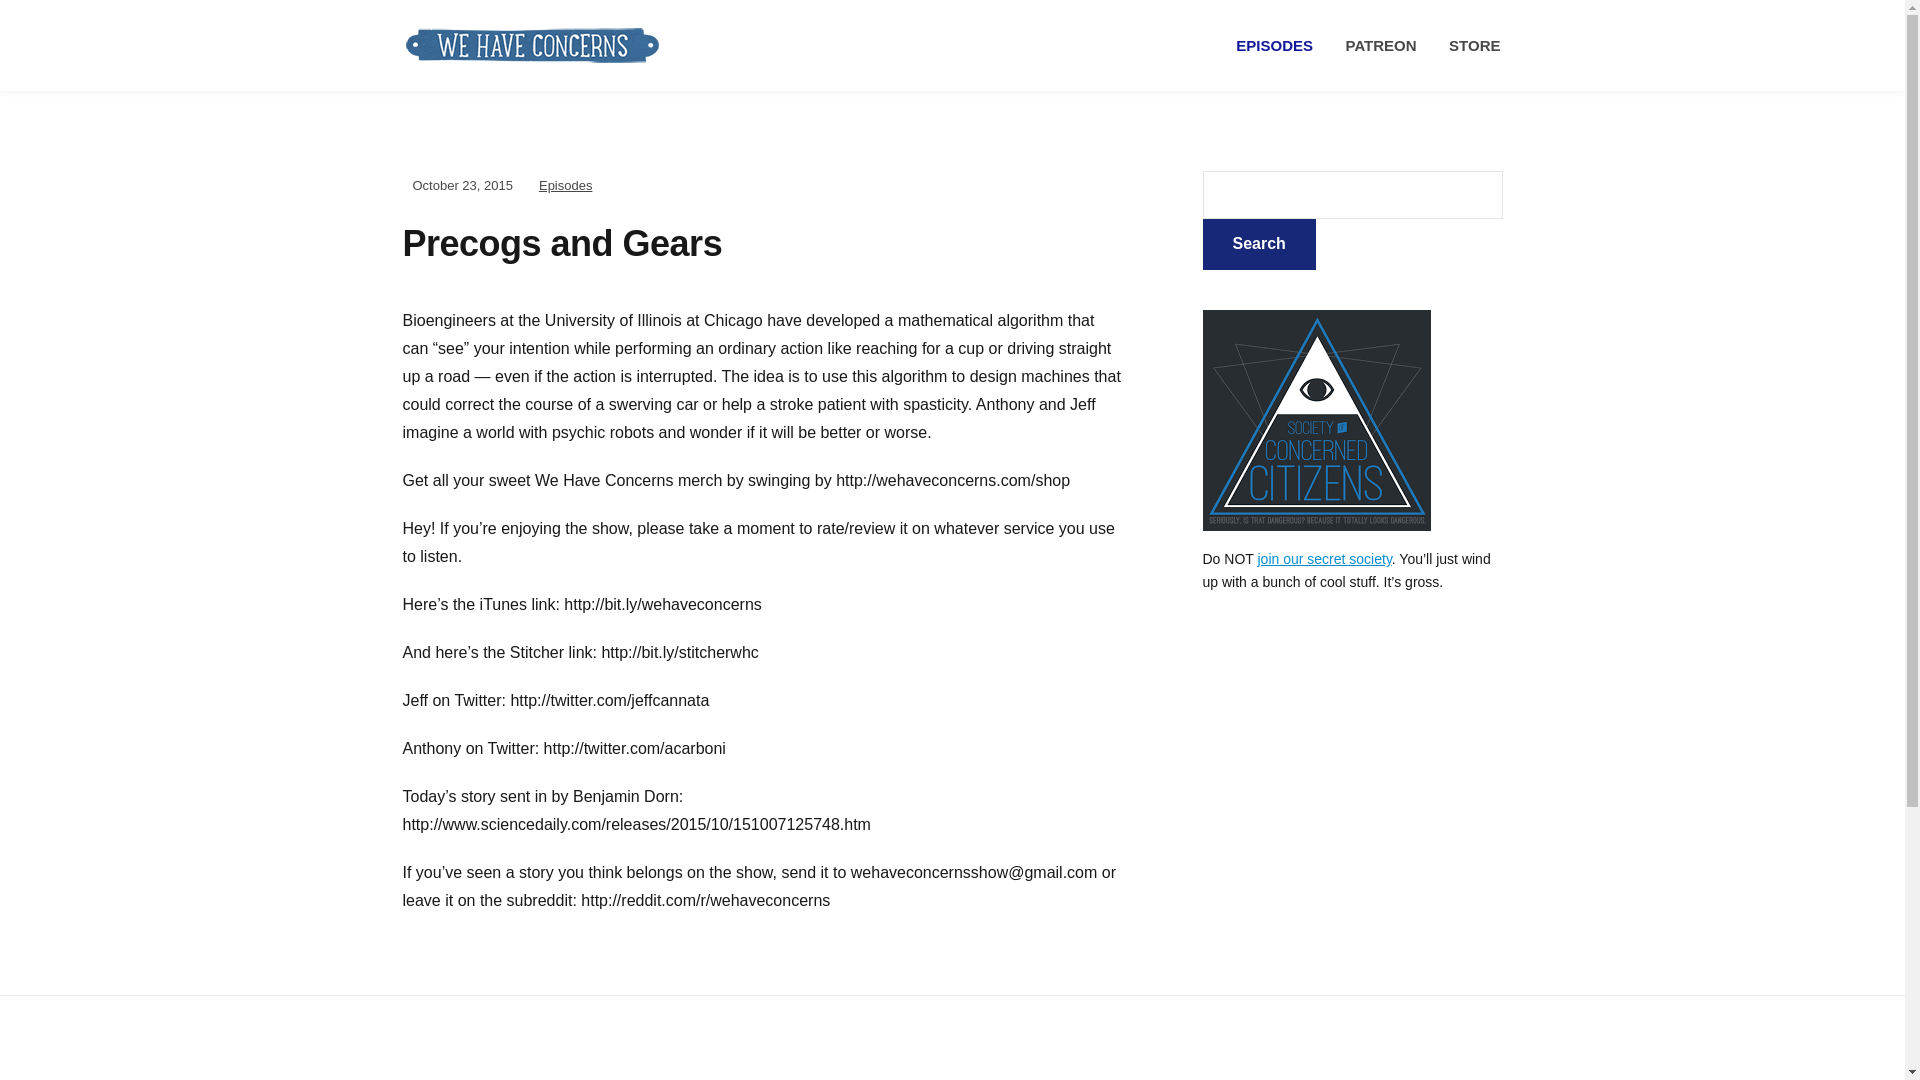 Image resolution: width=1920 pixels, height=1080 pixels. What do you see at coordinates (1324, 558) in the screenshot?
I see `join our secret society` at bounding box center [1324, 558].